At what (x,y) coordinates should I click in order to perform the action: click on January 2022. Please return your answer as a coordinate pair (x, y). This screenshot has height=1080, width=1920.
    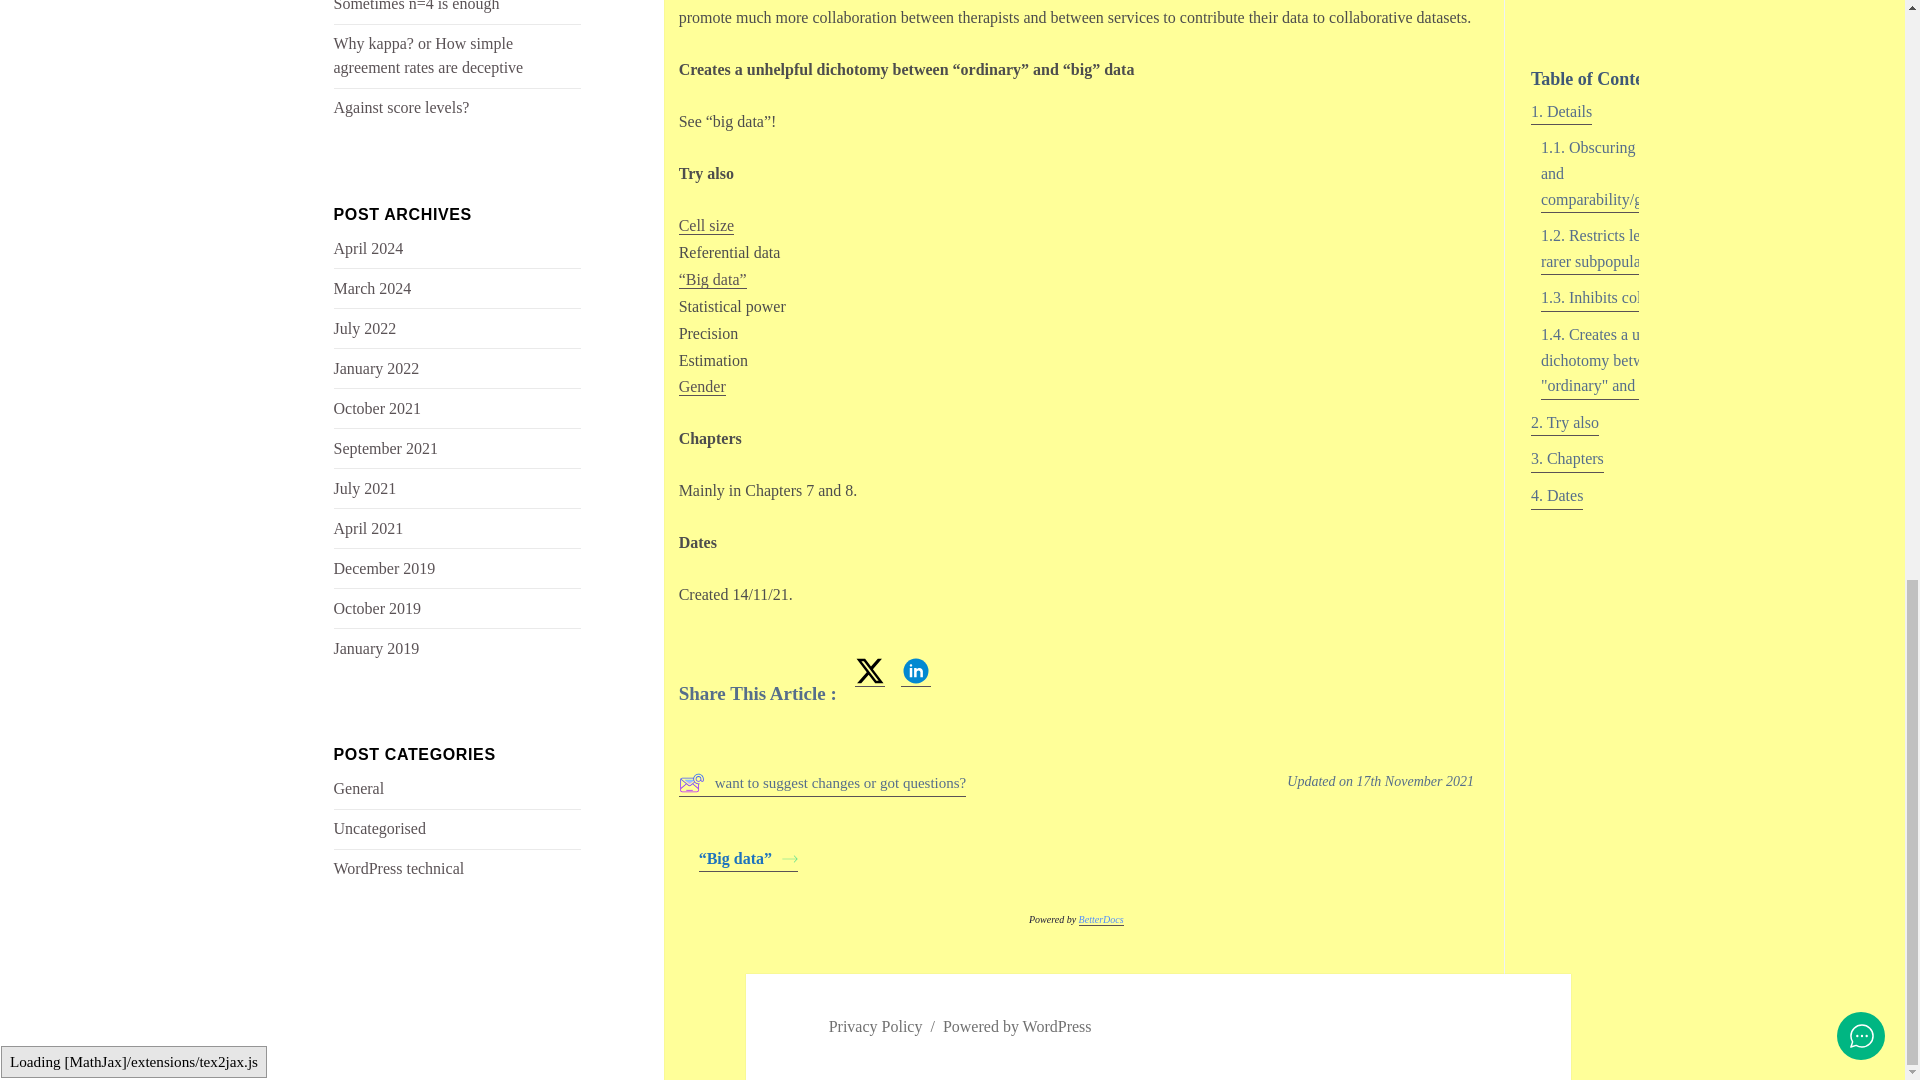
    Looking at the image, I should click on (377, 368).